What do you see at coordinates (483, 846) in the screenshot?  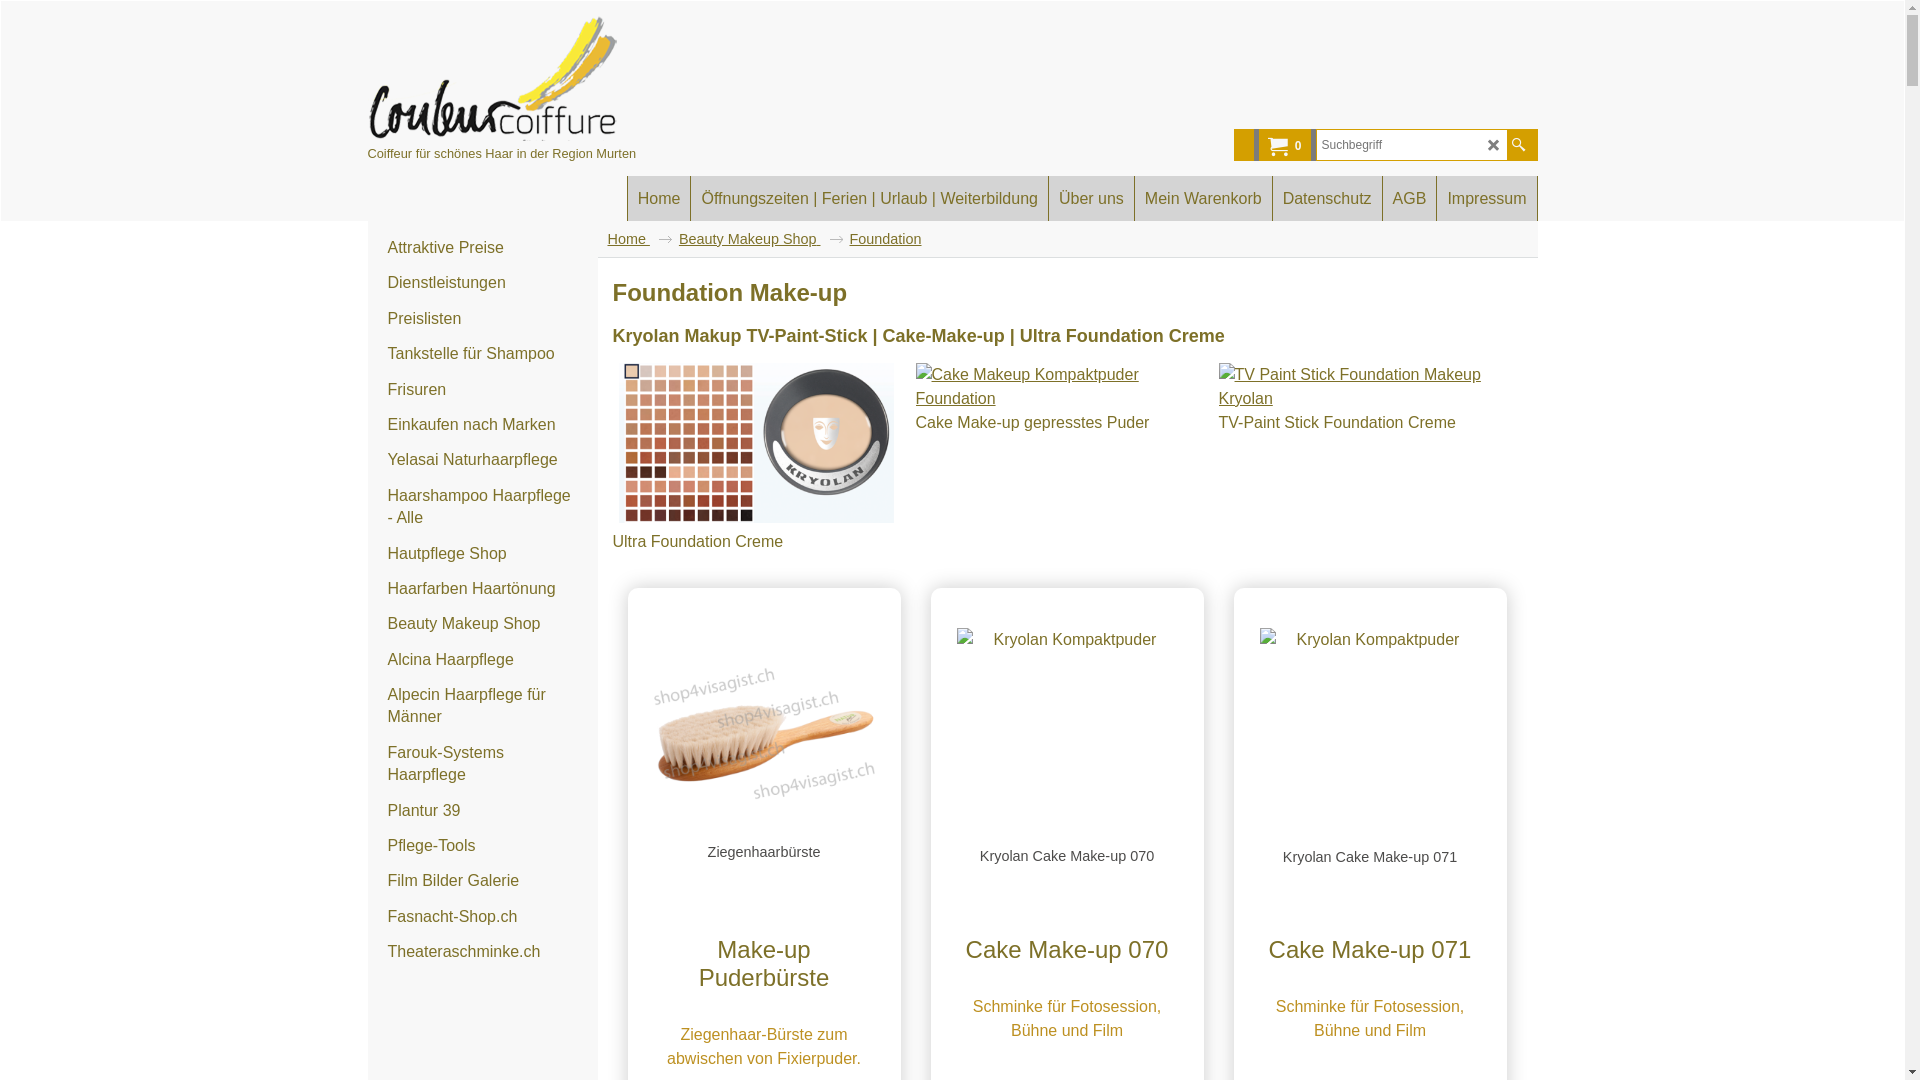 I see `Pflege-Tools` at bounding box center [483, 846].